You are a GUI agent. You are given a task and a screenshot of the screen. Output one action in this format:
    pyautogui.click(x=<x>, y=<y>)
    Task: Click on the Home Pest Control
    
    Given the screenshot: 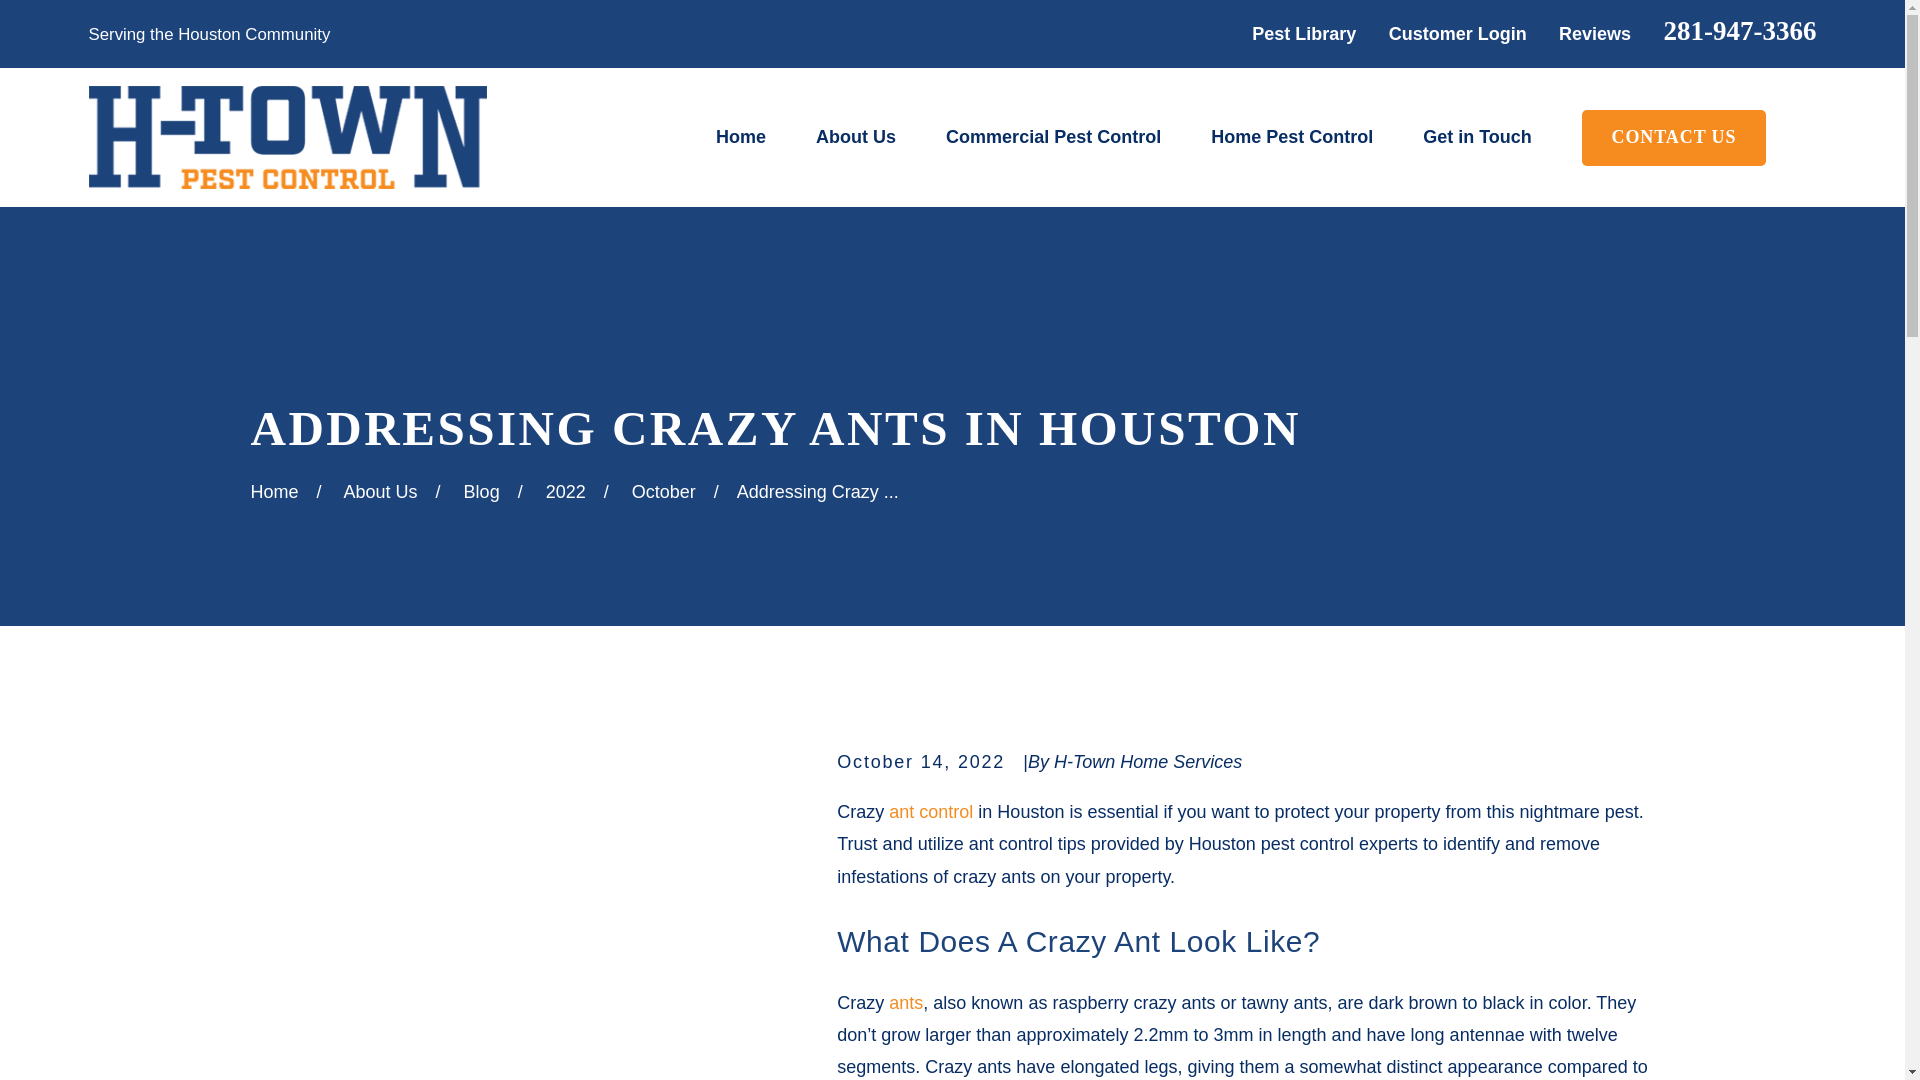 What is the action you would take?
    pyautogui.click(x=1292, y=137)
    